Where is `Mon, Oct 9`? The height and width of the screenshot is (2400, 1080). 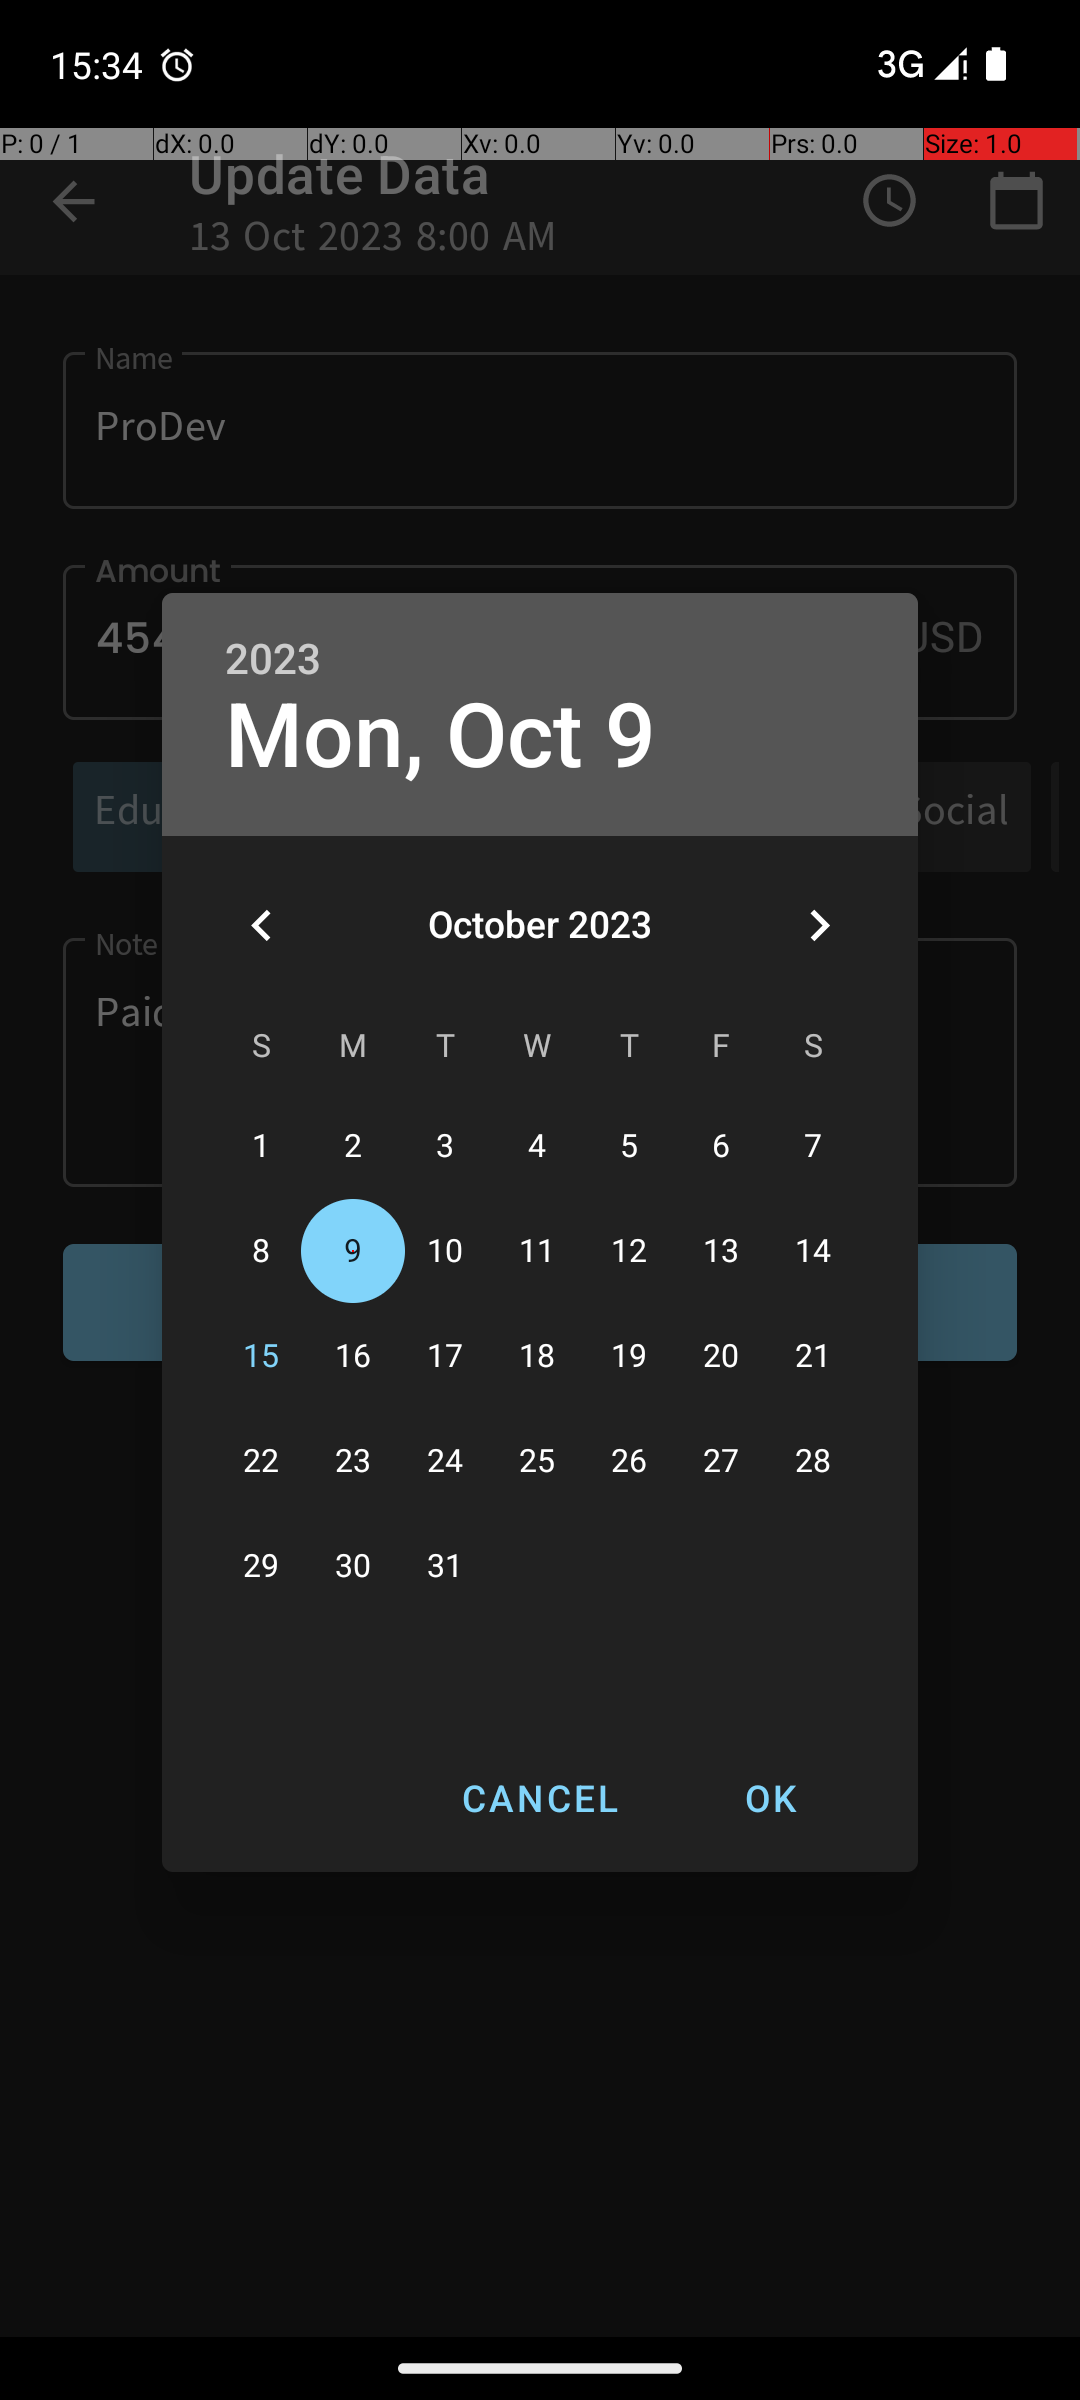
Mon, Oct 9 is located at coordinates (440, 736).